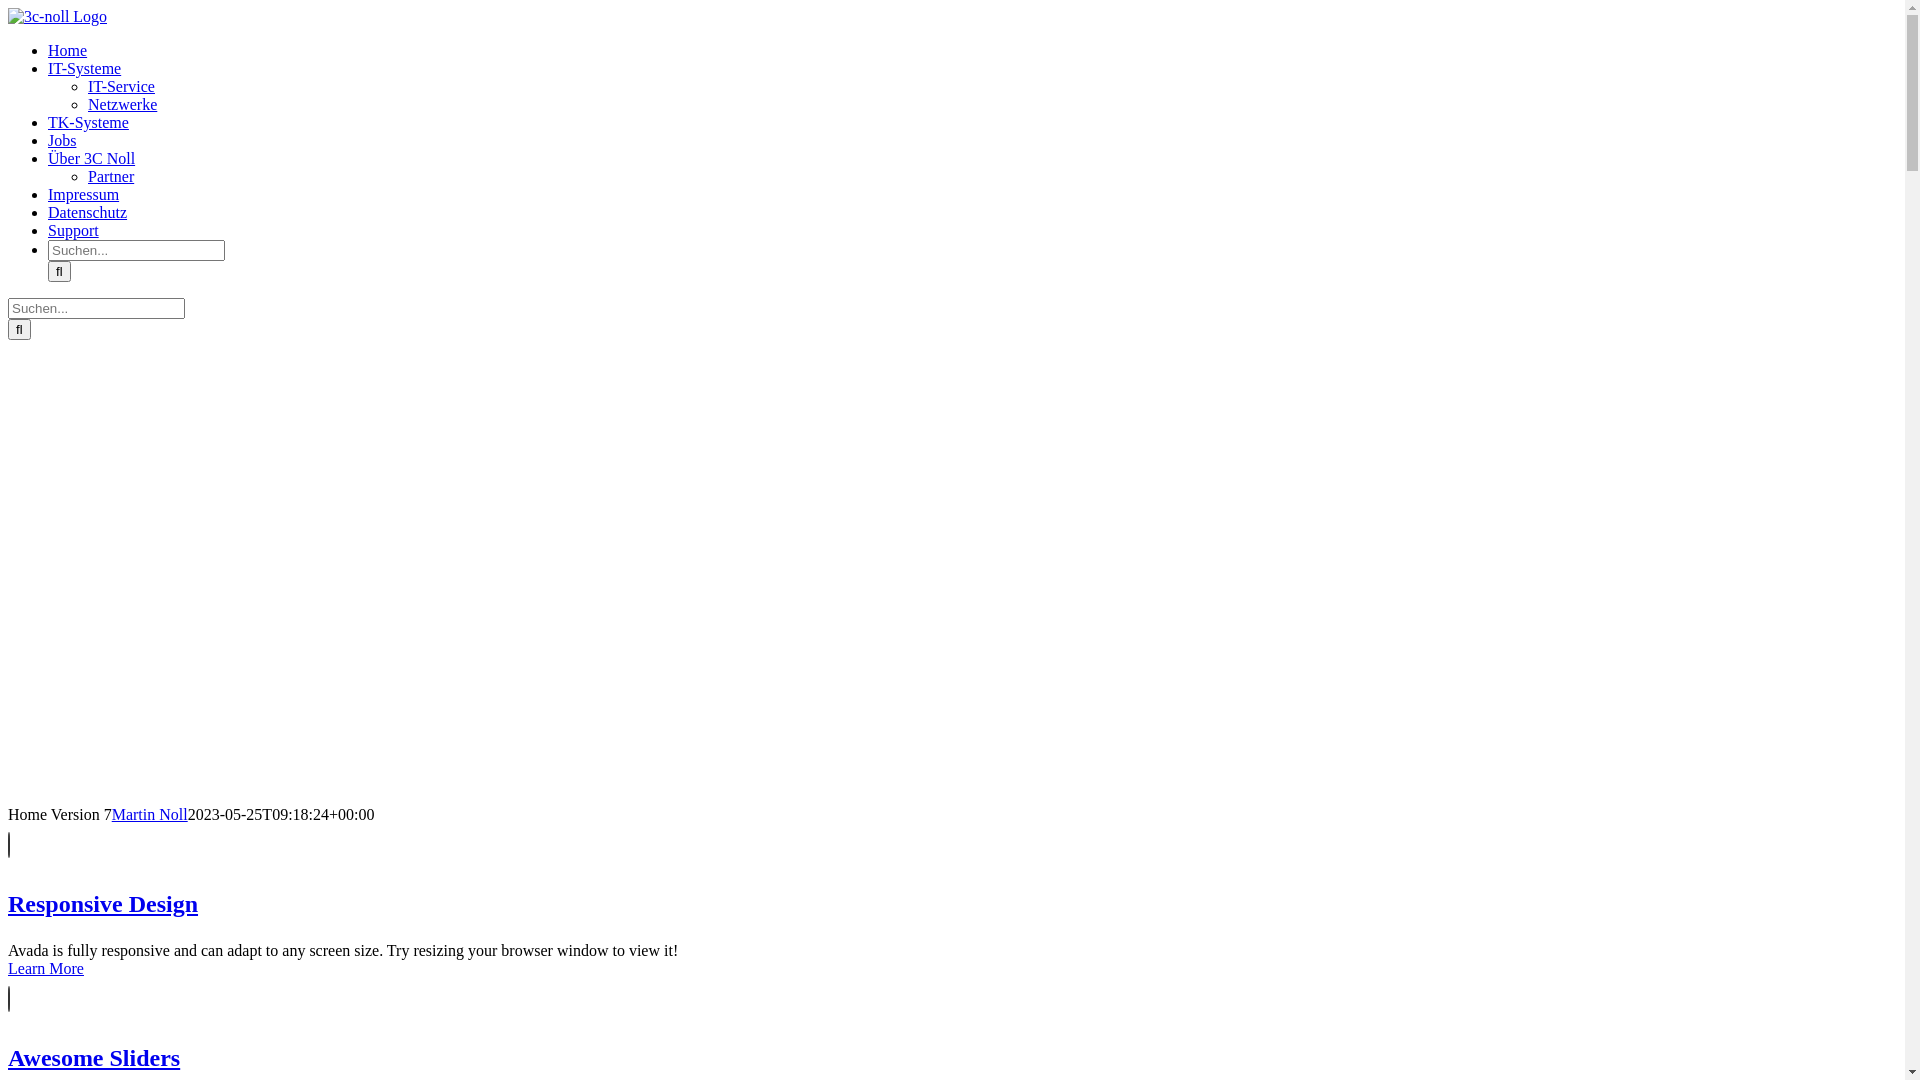 This screenshot has height=1080, width=1920. Describe the element at coordinates (122, 86) in the screenshot. I see `IT-Service` at that location.